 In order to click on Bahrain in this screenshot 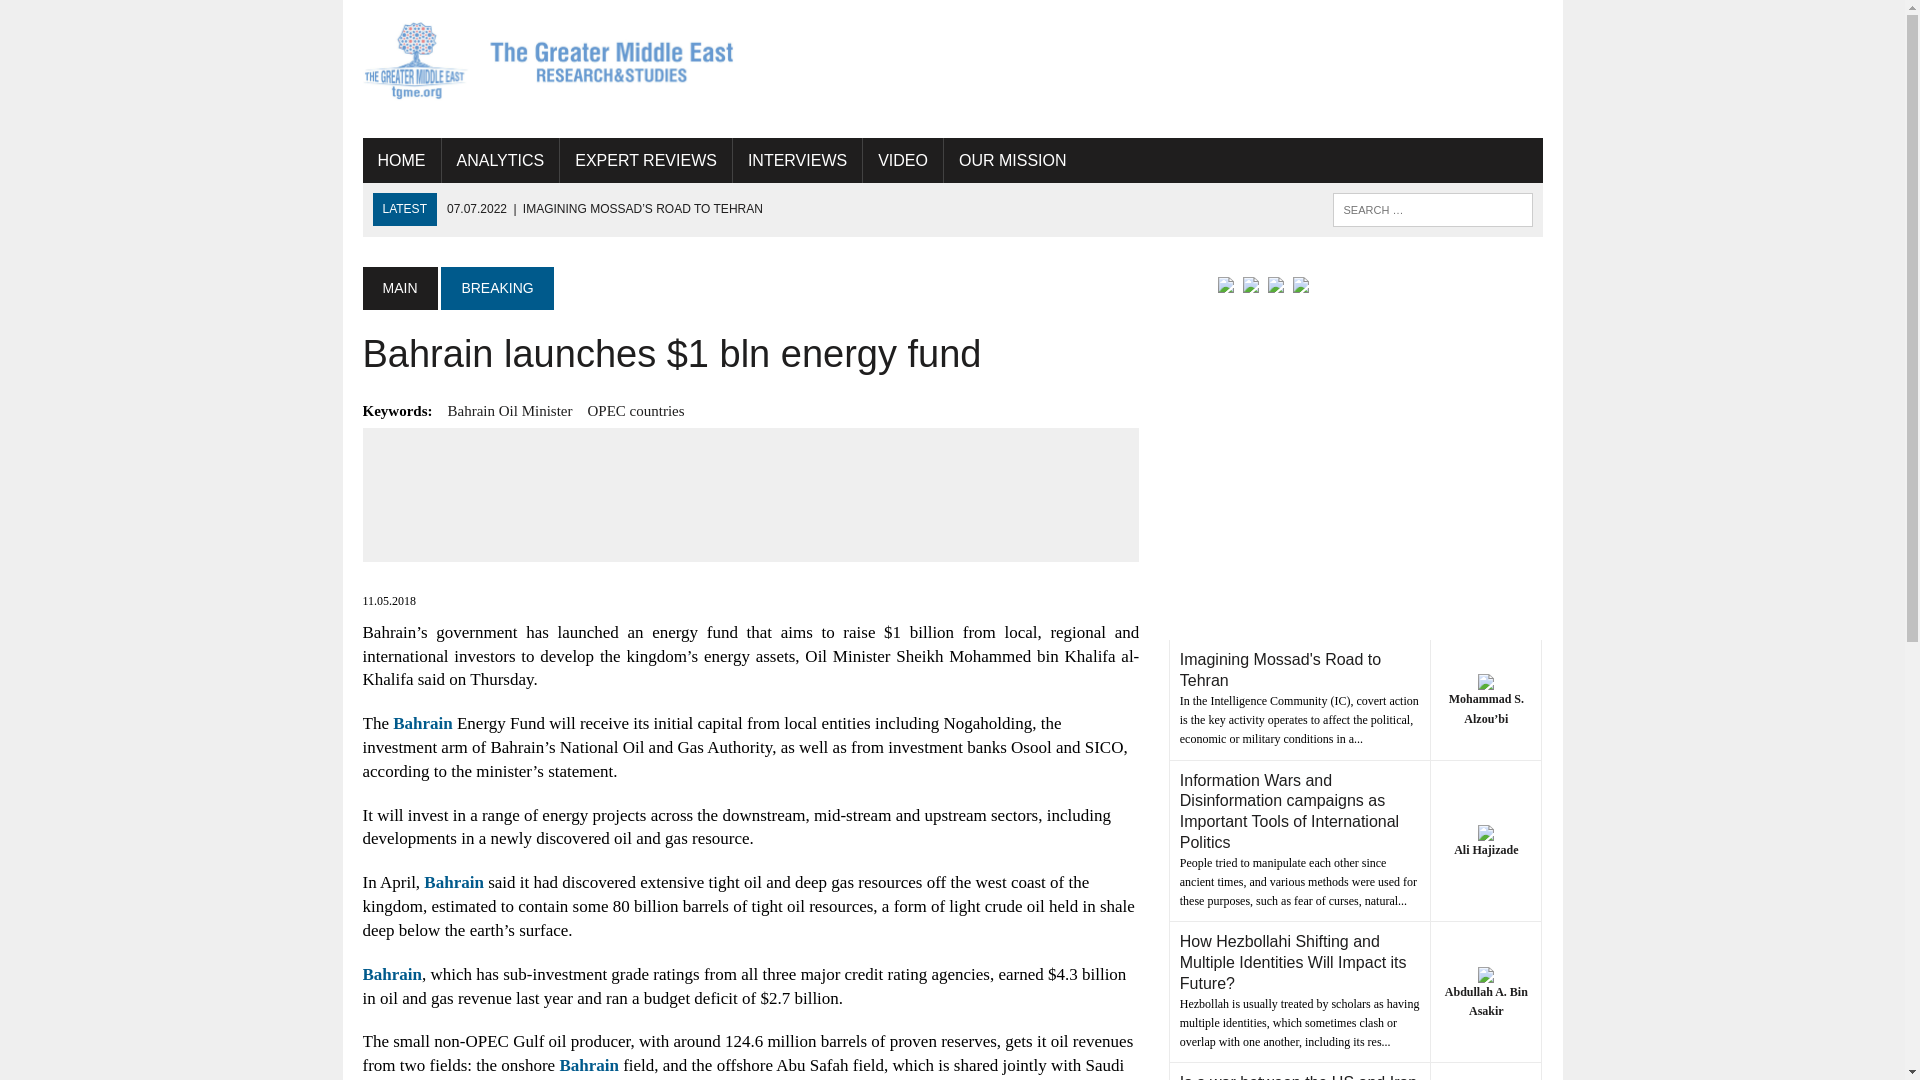, I will do `click(423, 723)`.